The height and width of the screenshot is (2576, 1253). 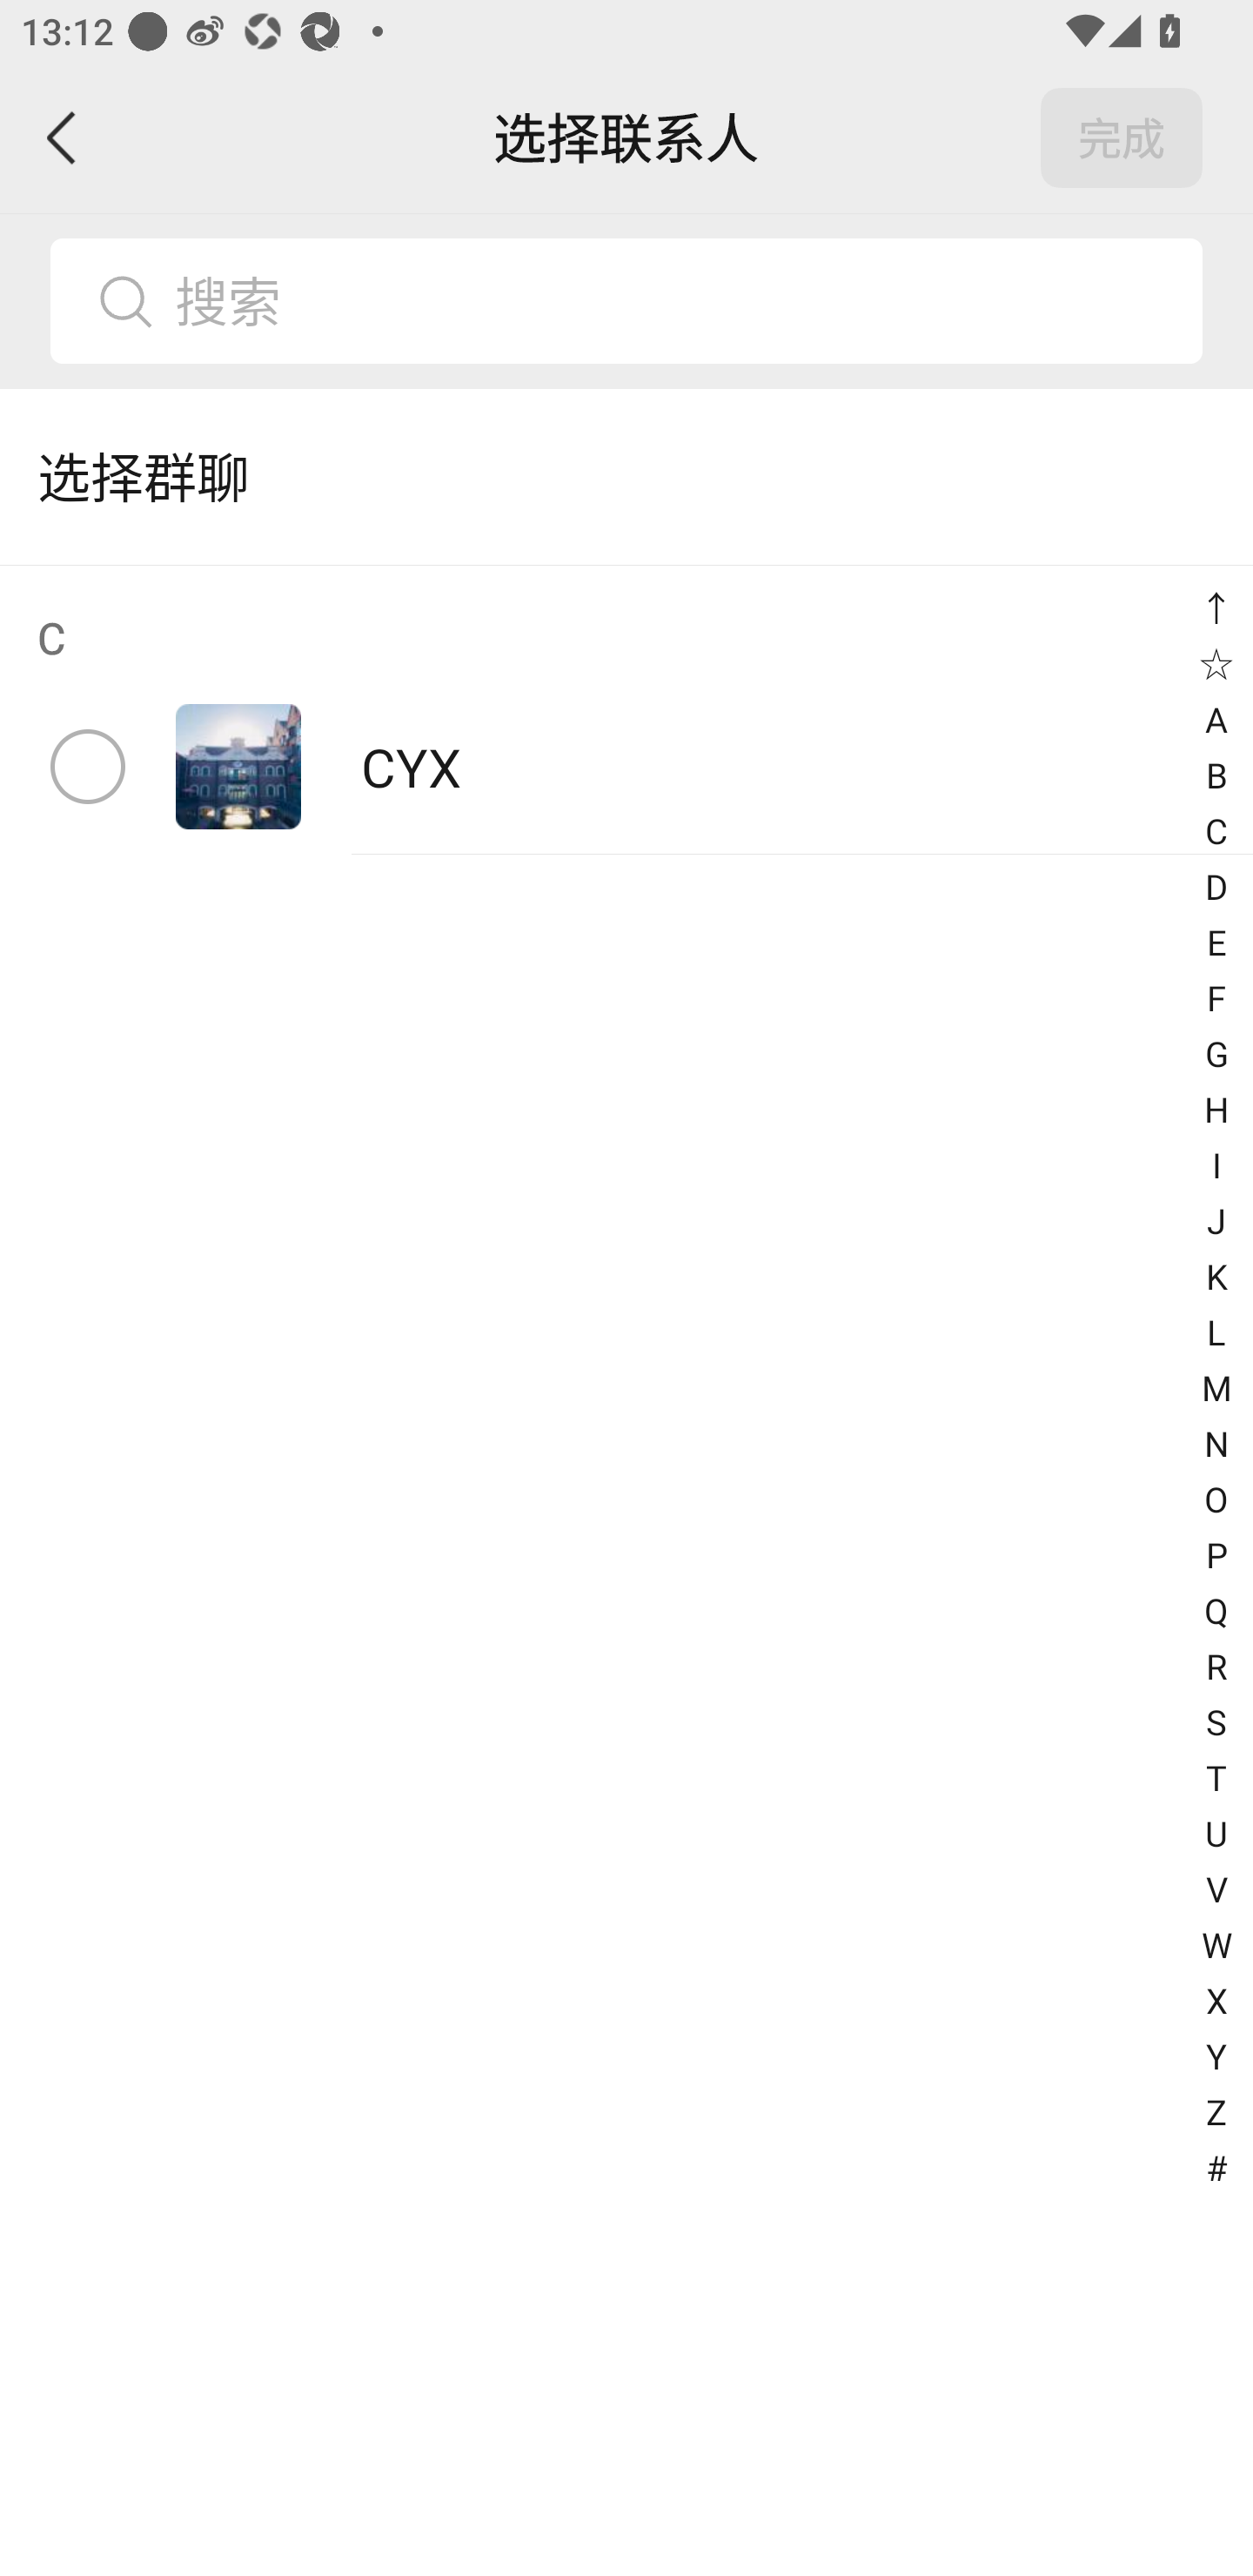 I want to click on 完成, so click(x=1122, y=138).